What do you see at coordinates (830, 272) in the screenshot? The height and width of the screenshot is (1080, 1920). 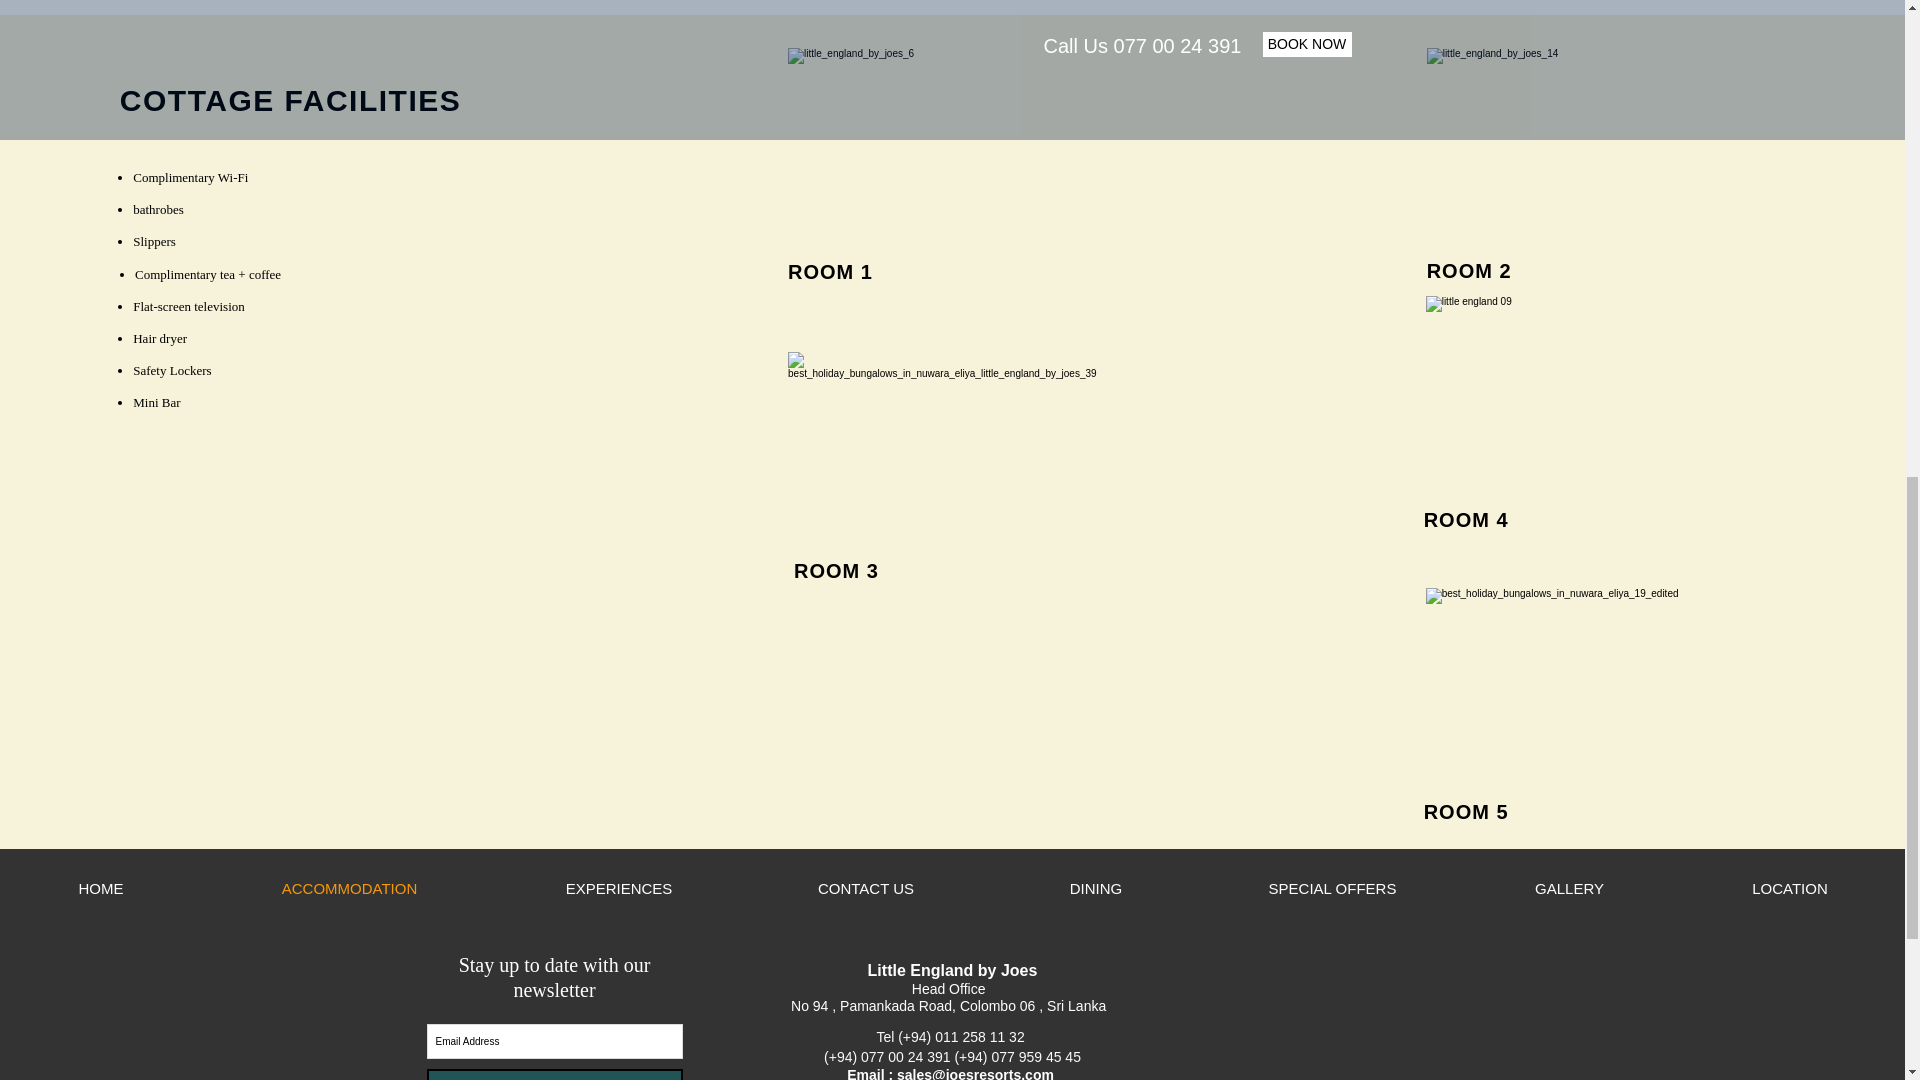 I see `ROOM 1` at bounding box center [830, 272].